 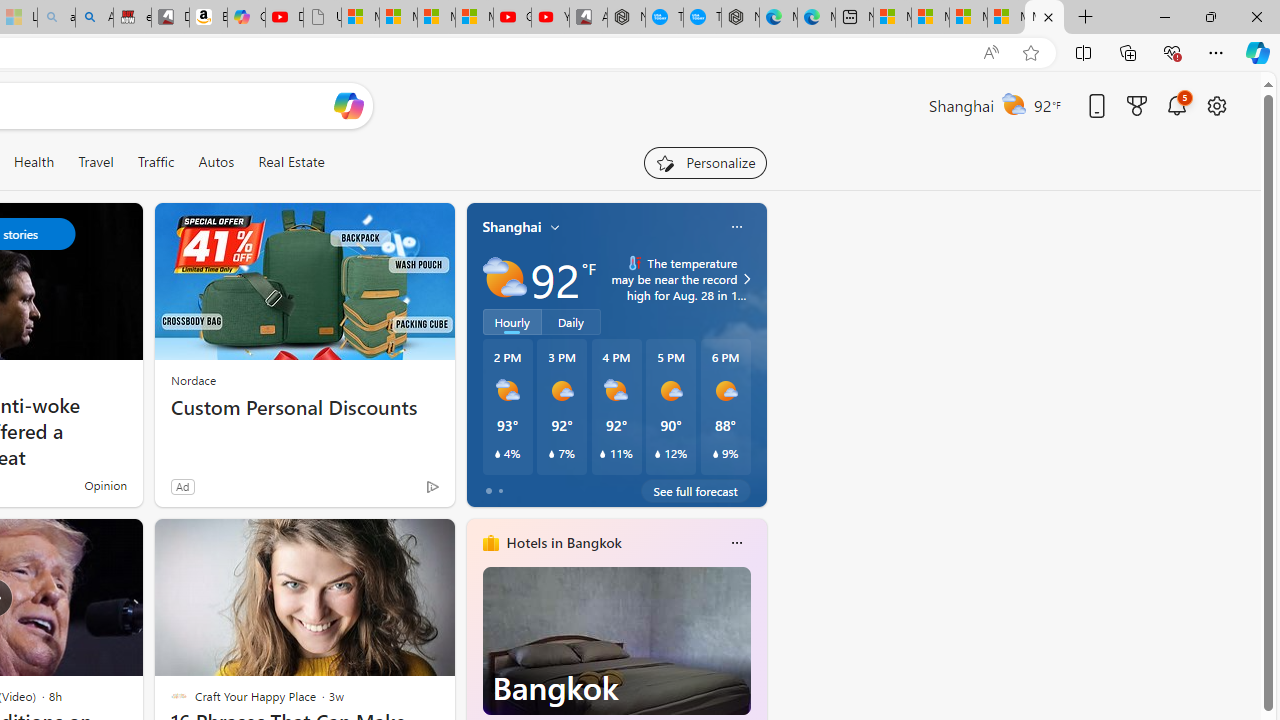 What do you see at coordinates (488, 490) in the screenshot?
I see `tab-0` at bounding box center [488, 490].